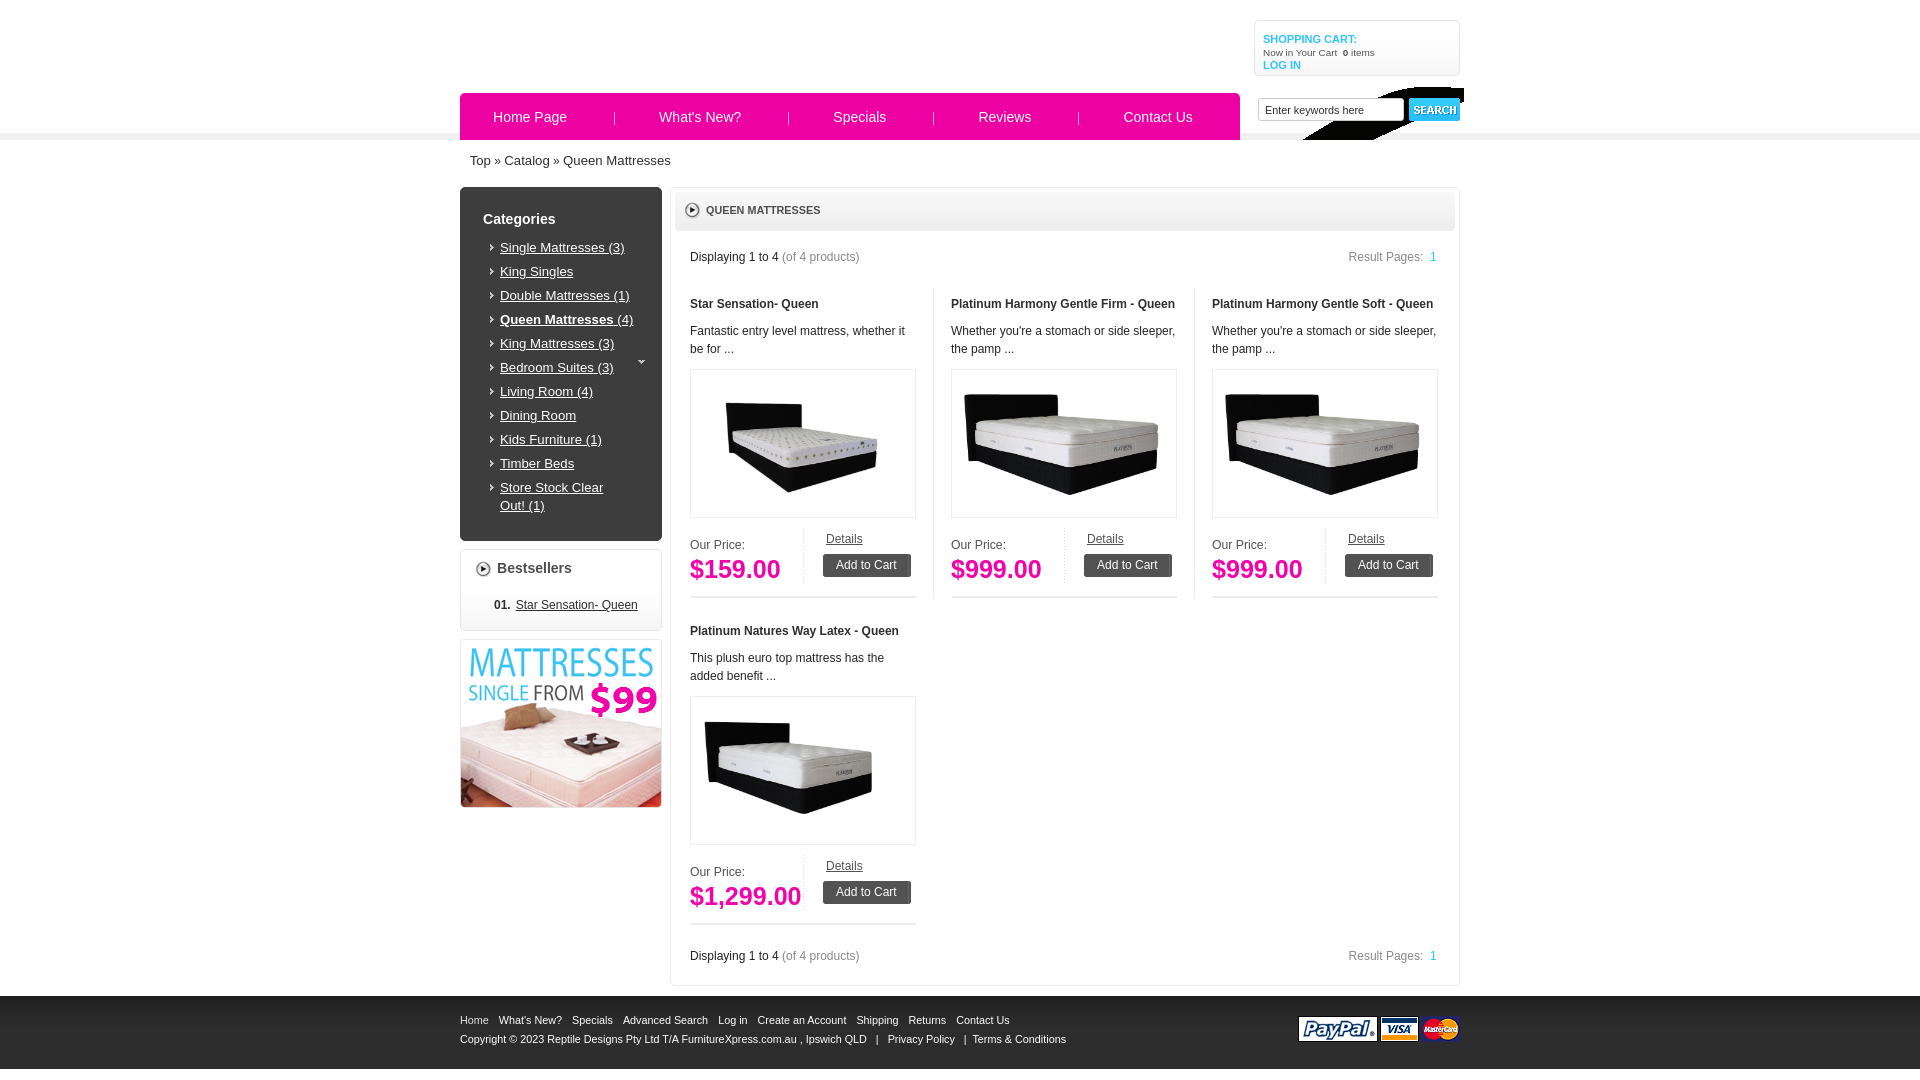  I want to click on Platinum Natures Way Latex - Queen, so click(794, 630).